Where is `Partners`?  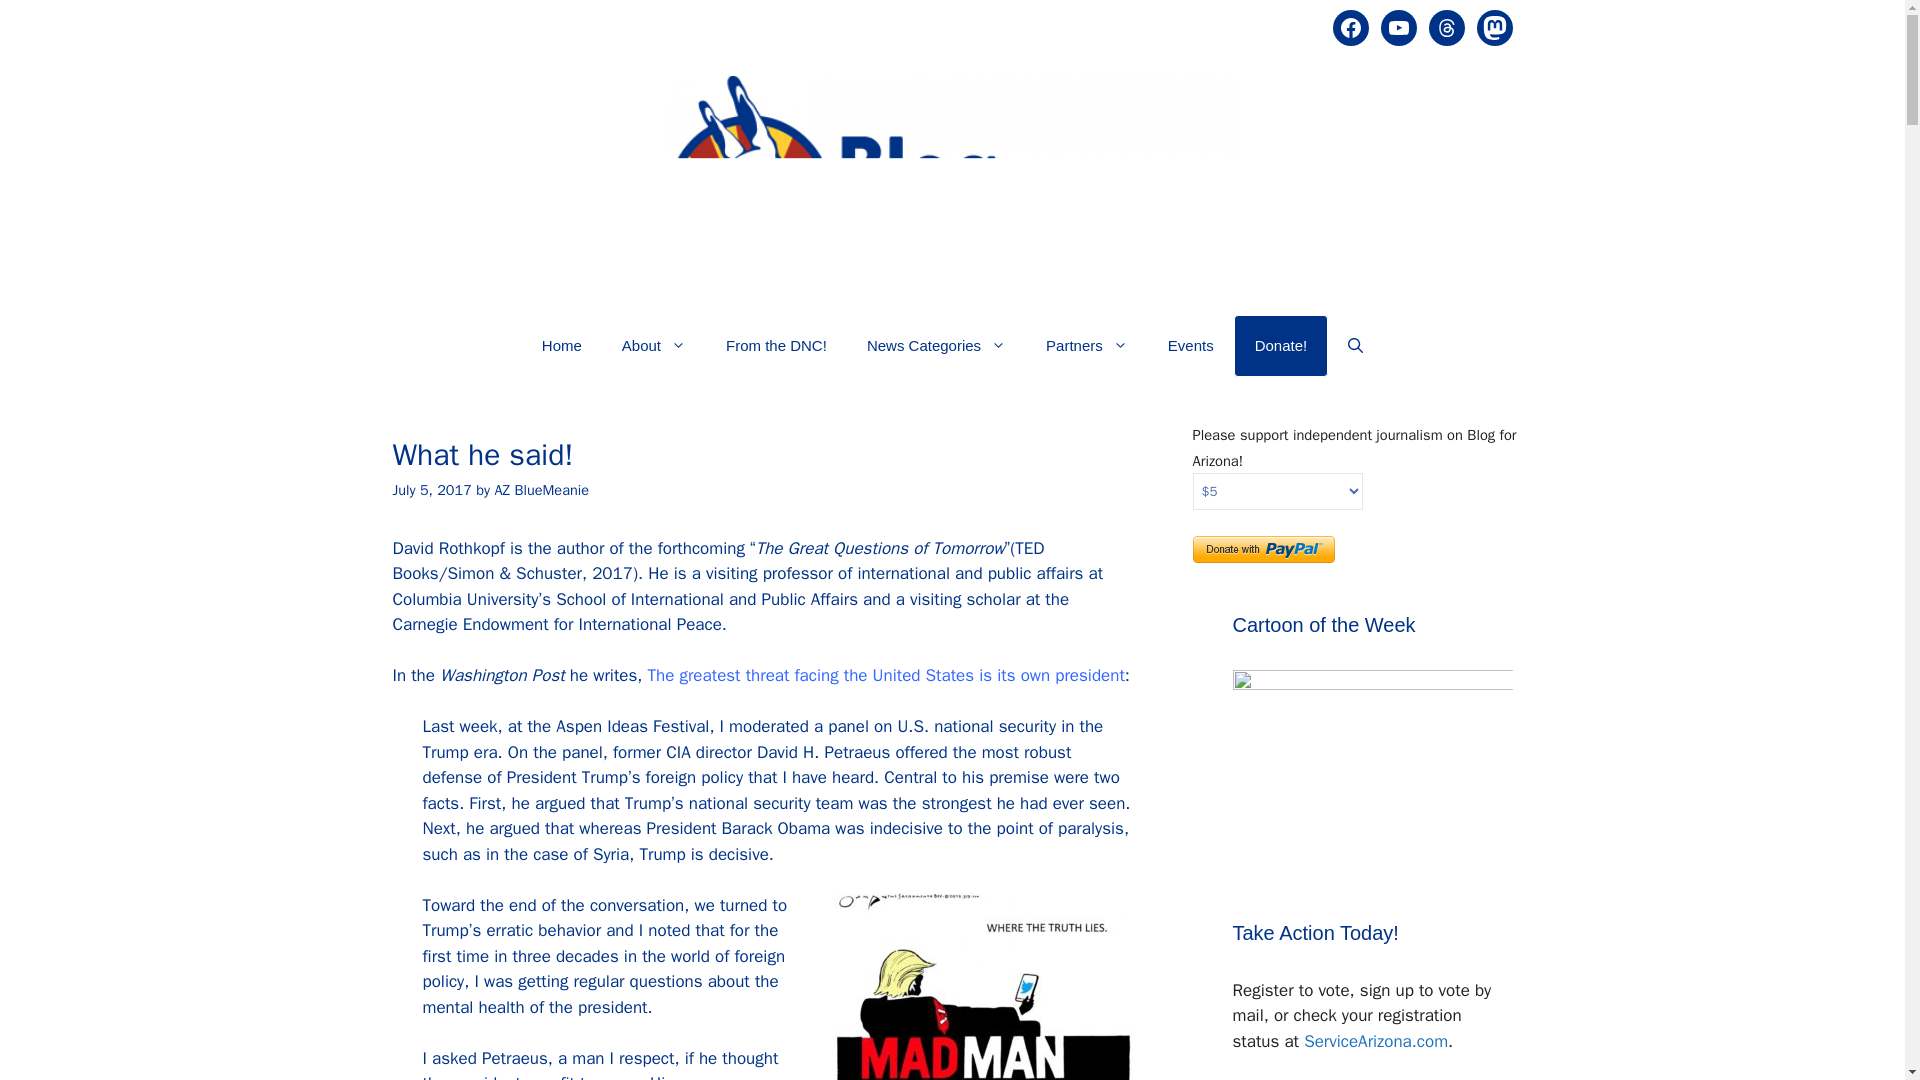 Partners is located at coordinates (1086, 346).